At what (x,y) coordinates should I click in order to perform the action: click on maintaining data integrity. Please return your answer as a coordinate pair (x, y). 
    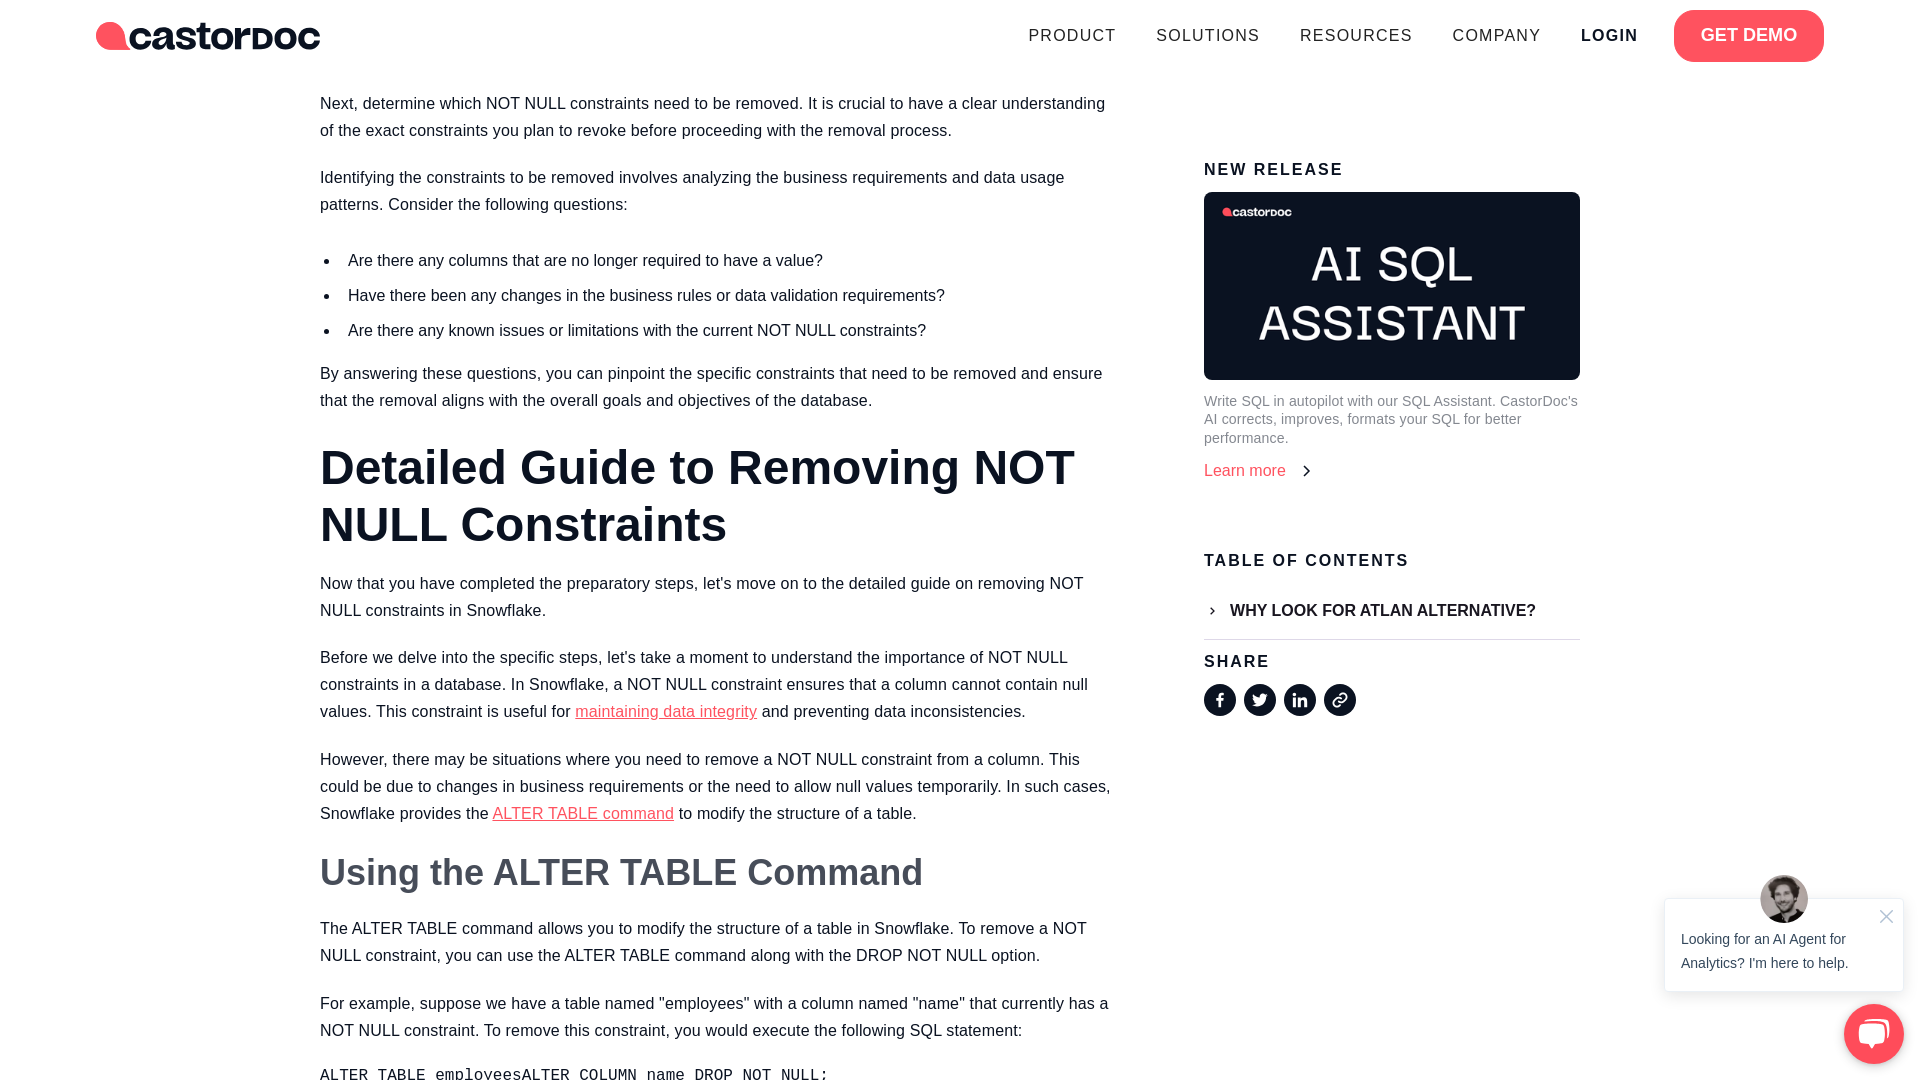
    Looking at the image, I should click on (665, 712).